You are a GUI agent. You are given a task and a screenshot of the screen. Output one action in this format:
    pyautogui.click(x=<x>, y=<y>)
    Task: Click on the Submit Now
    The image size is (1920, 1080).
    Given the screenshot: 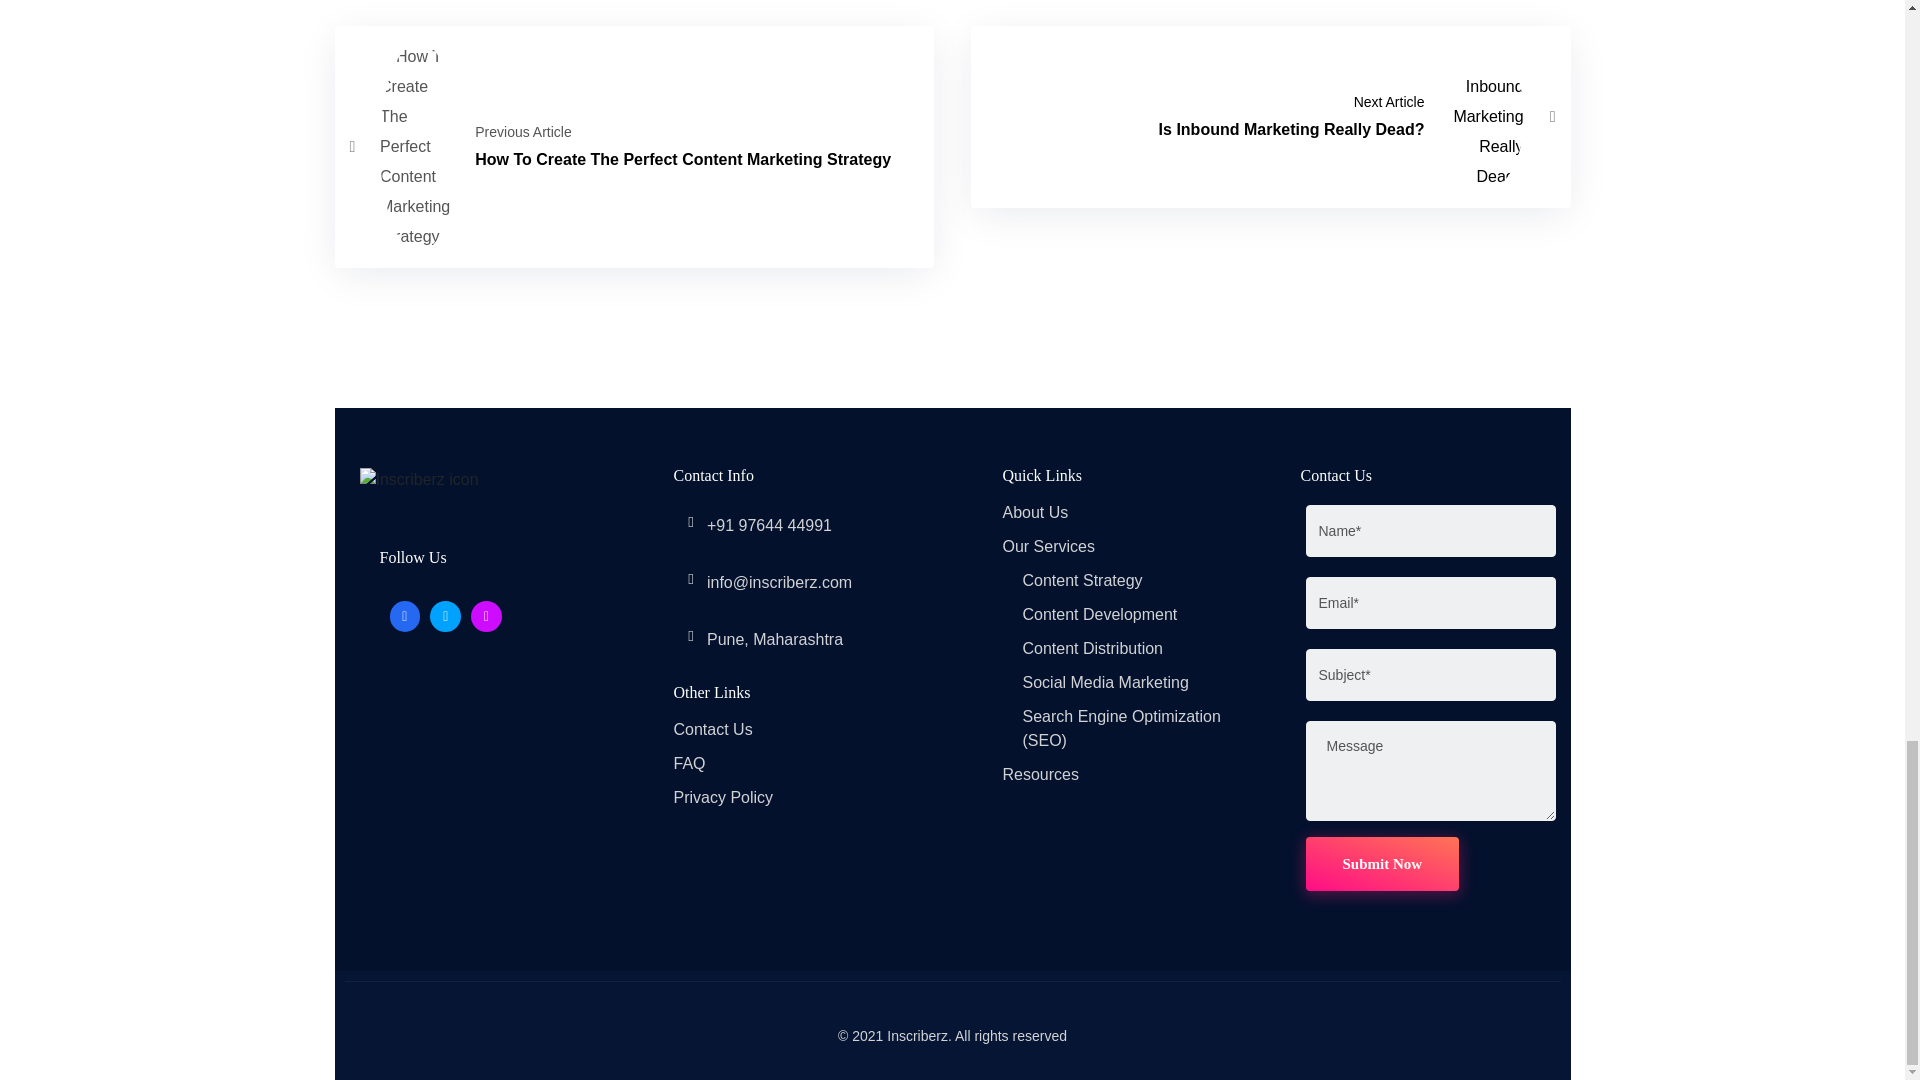 What is the action you would take?
    pyautogui.click(x=1270, y=117)
    